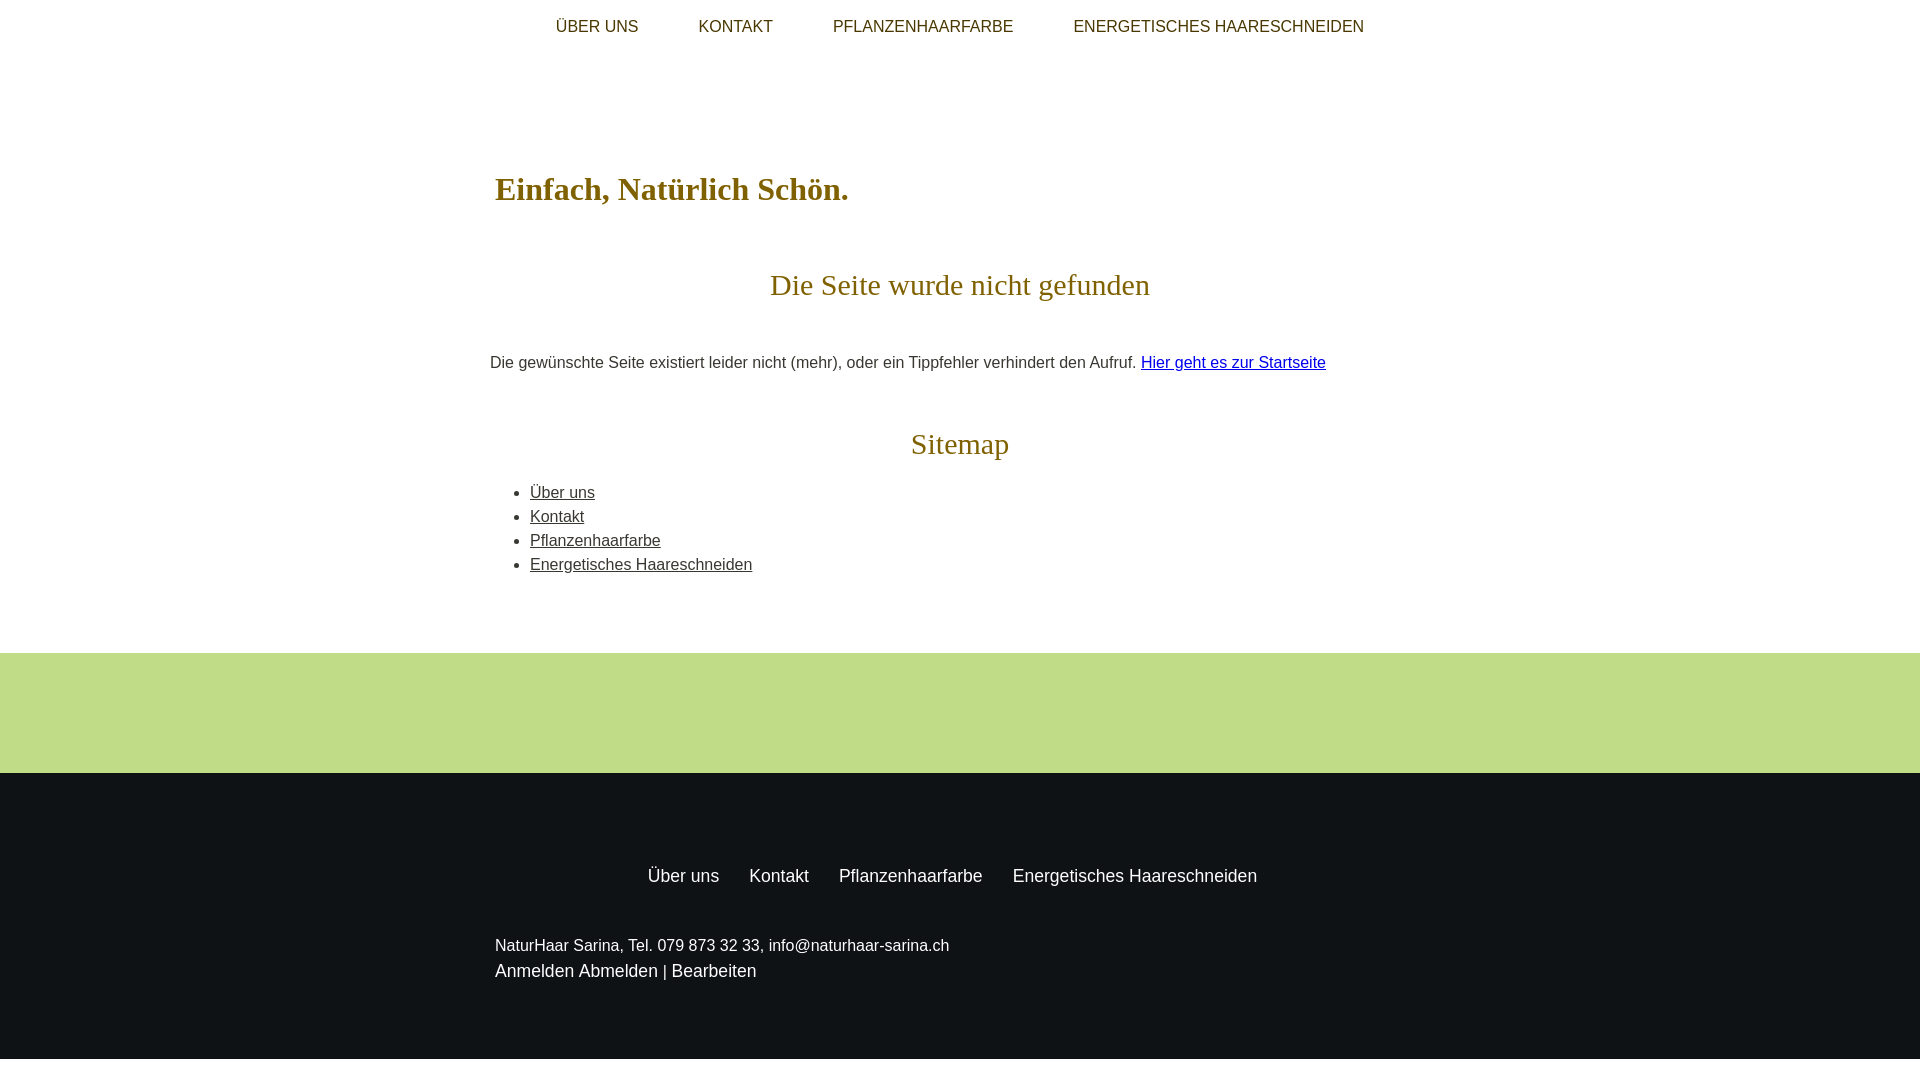 The height and width of the screenshot is (1080, 1920). Describe the element at coordinates (1218, 27) in the screenshot. I see `ENERGETISCHES HAARESCHNEIDEN` at that location.